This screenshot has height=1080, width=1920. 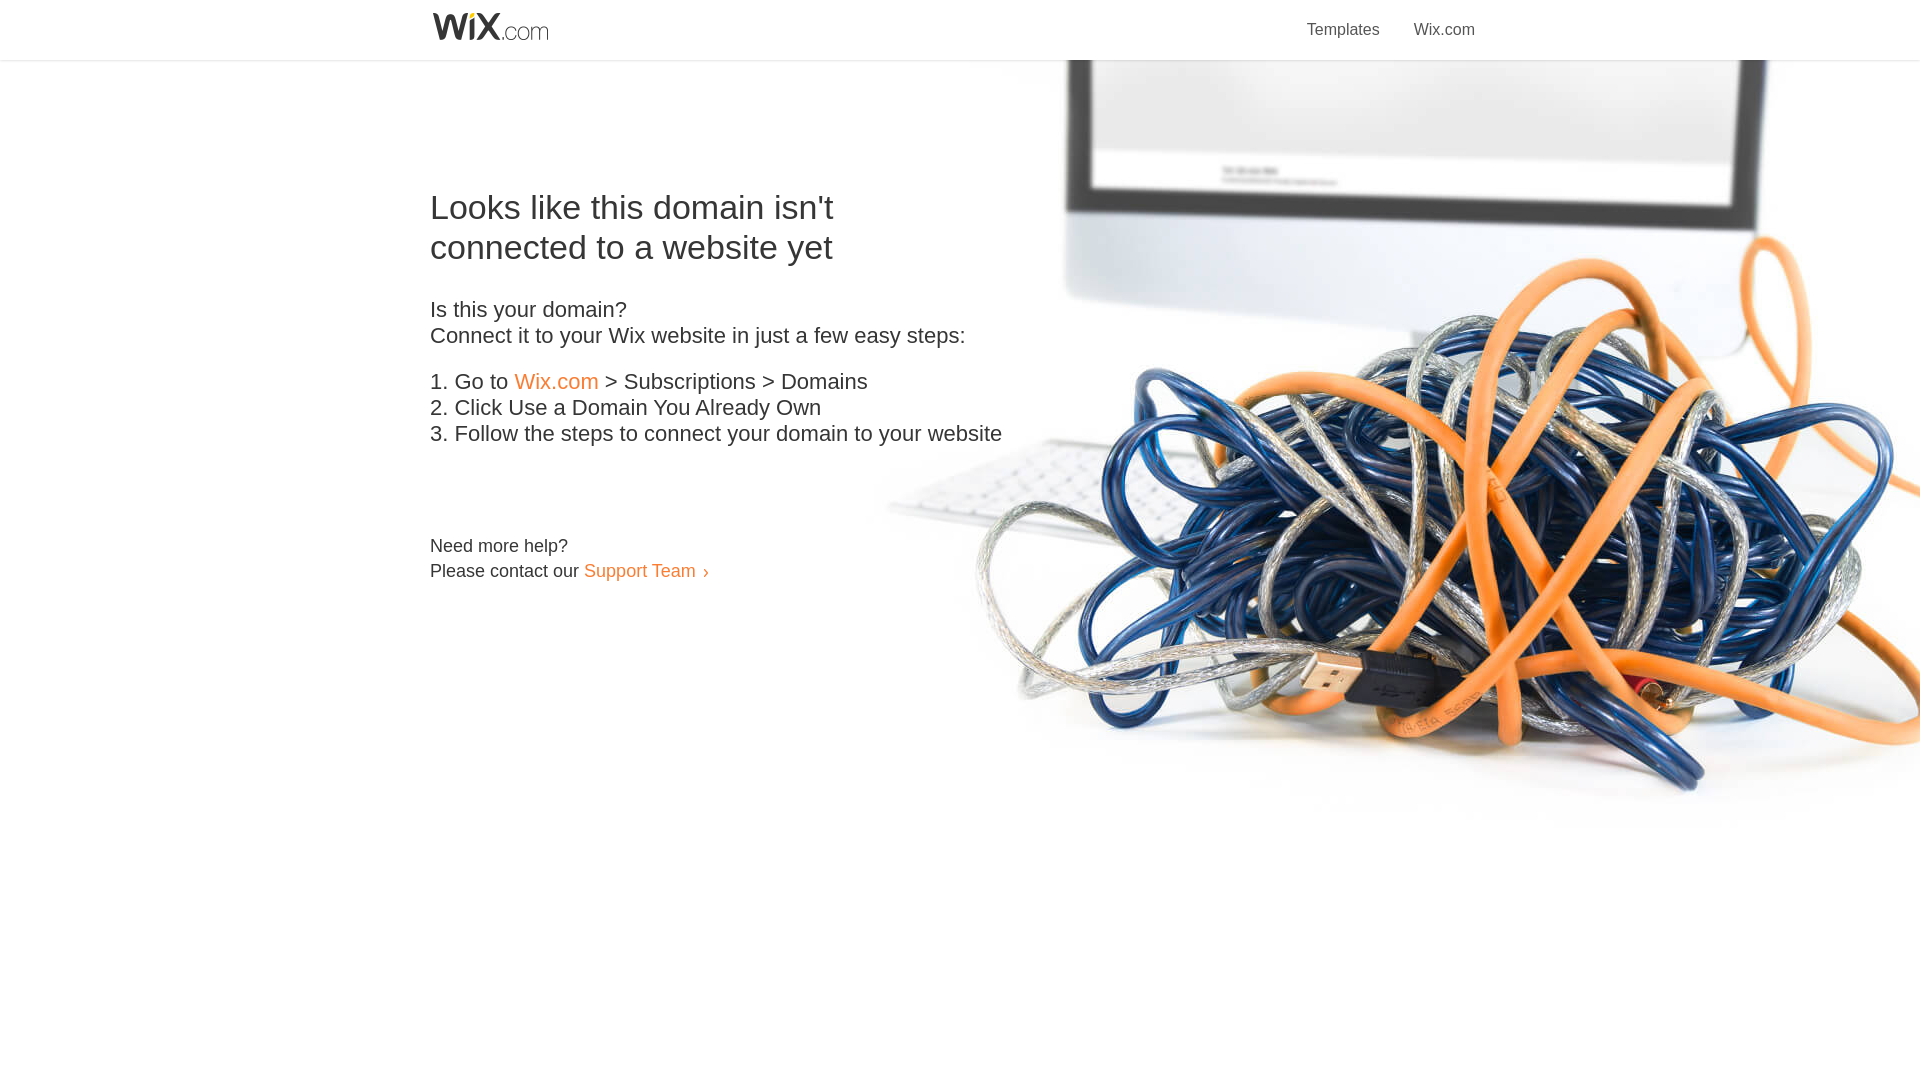 What do you see at coordinates (639, 570) in the screenshot?
I see `Support Team` at bounding box center [639, 570].